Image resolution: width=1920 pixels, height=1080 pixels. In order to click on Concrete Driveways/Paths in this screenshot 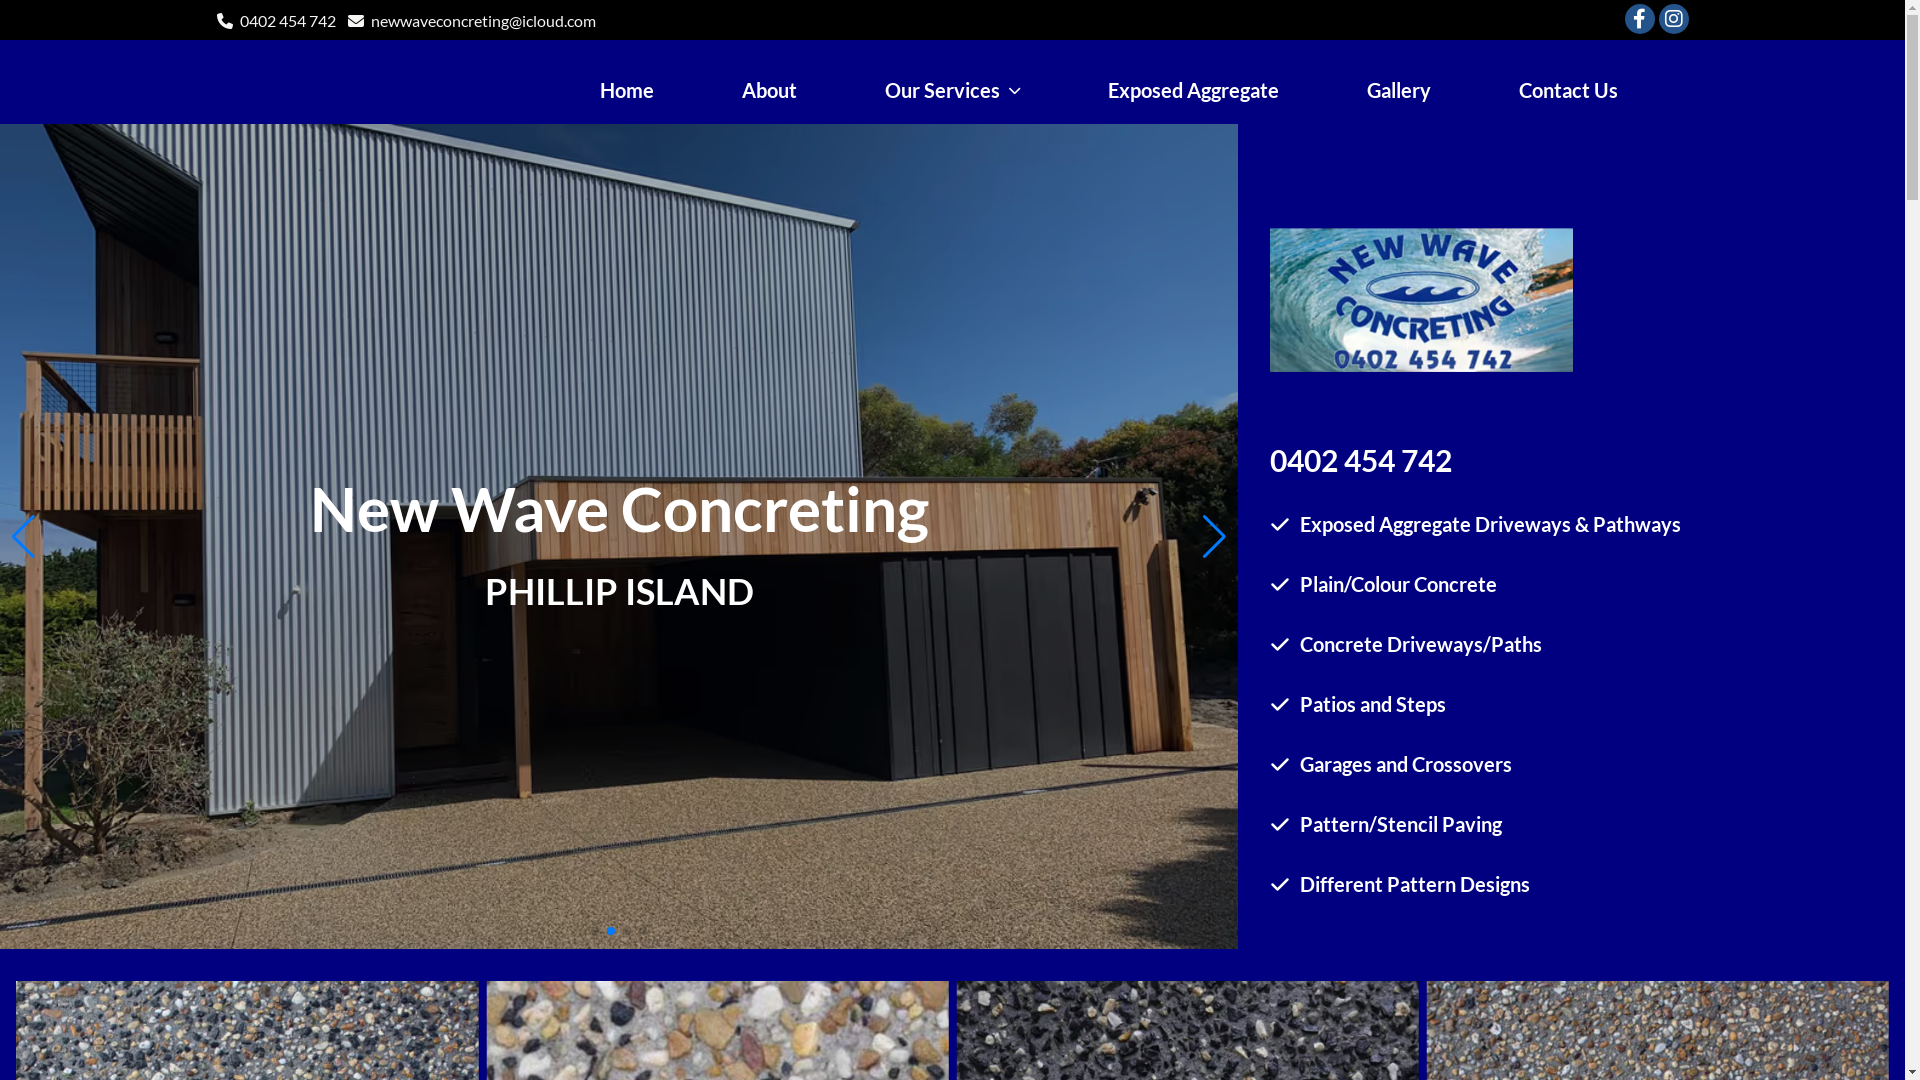, I will do `click(1421, 644)`.